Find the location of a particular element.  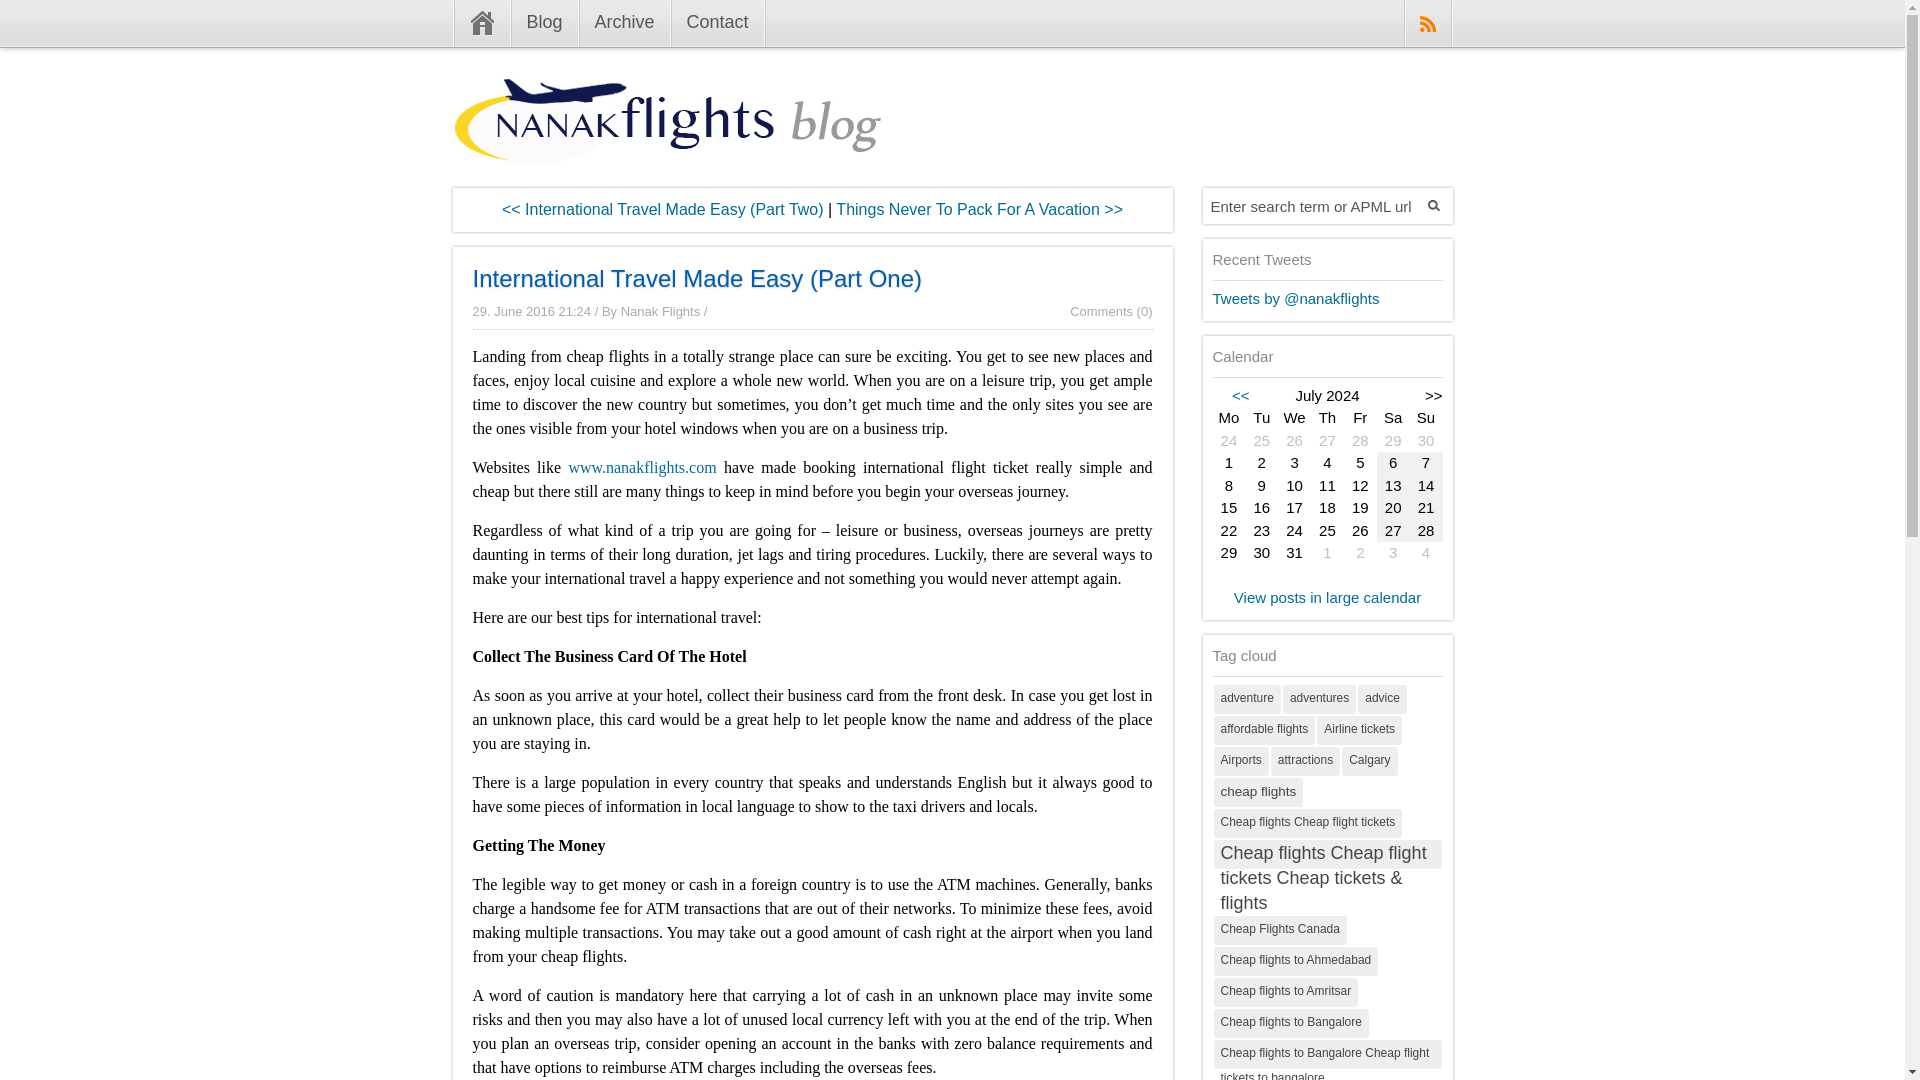

Subscribe is located at coordinates (1427, 24).